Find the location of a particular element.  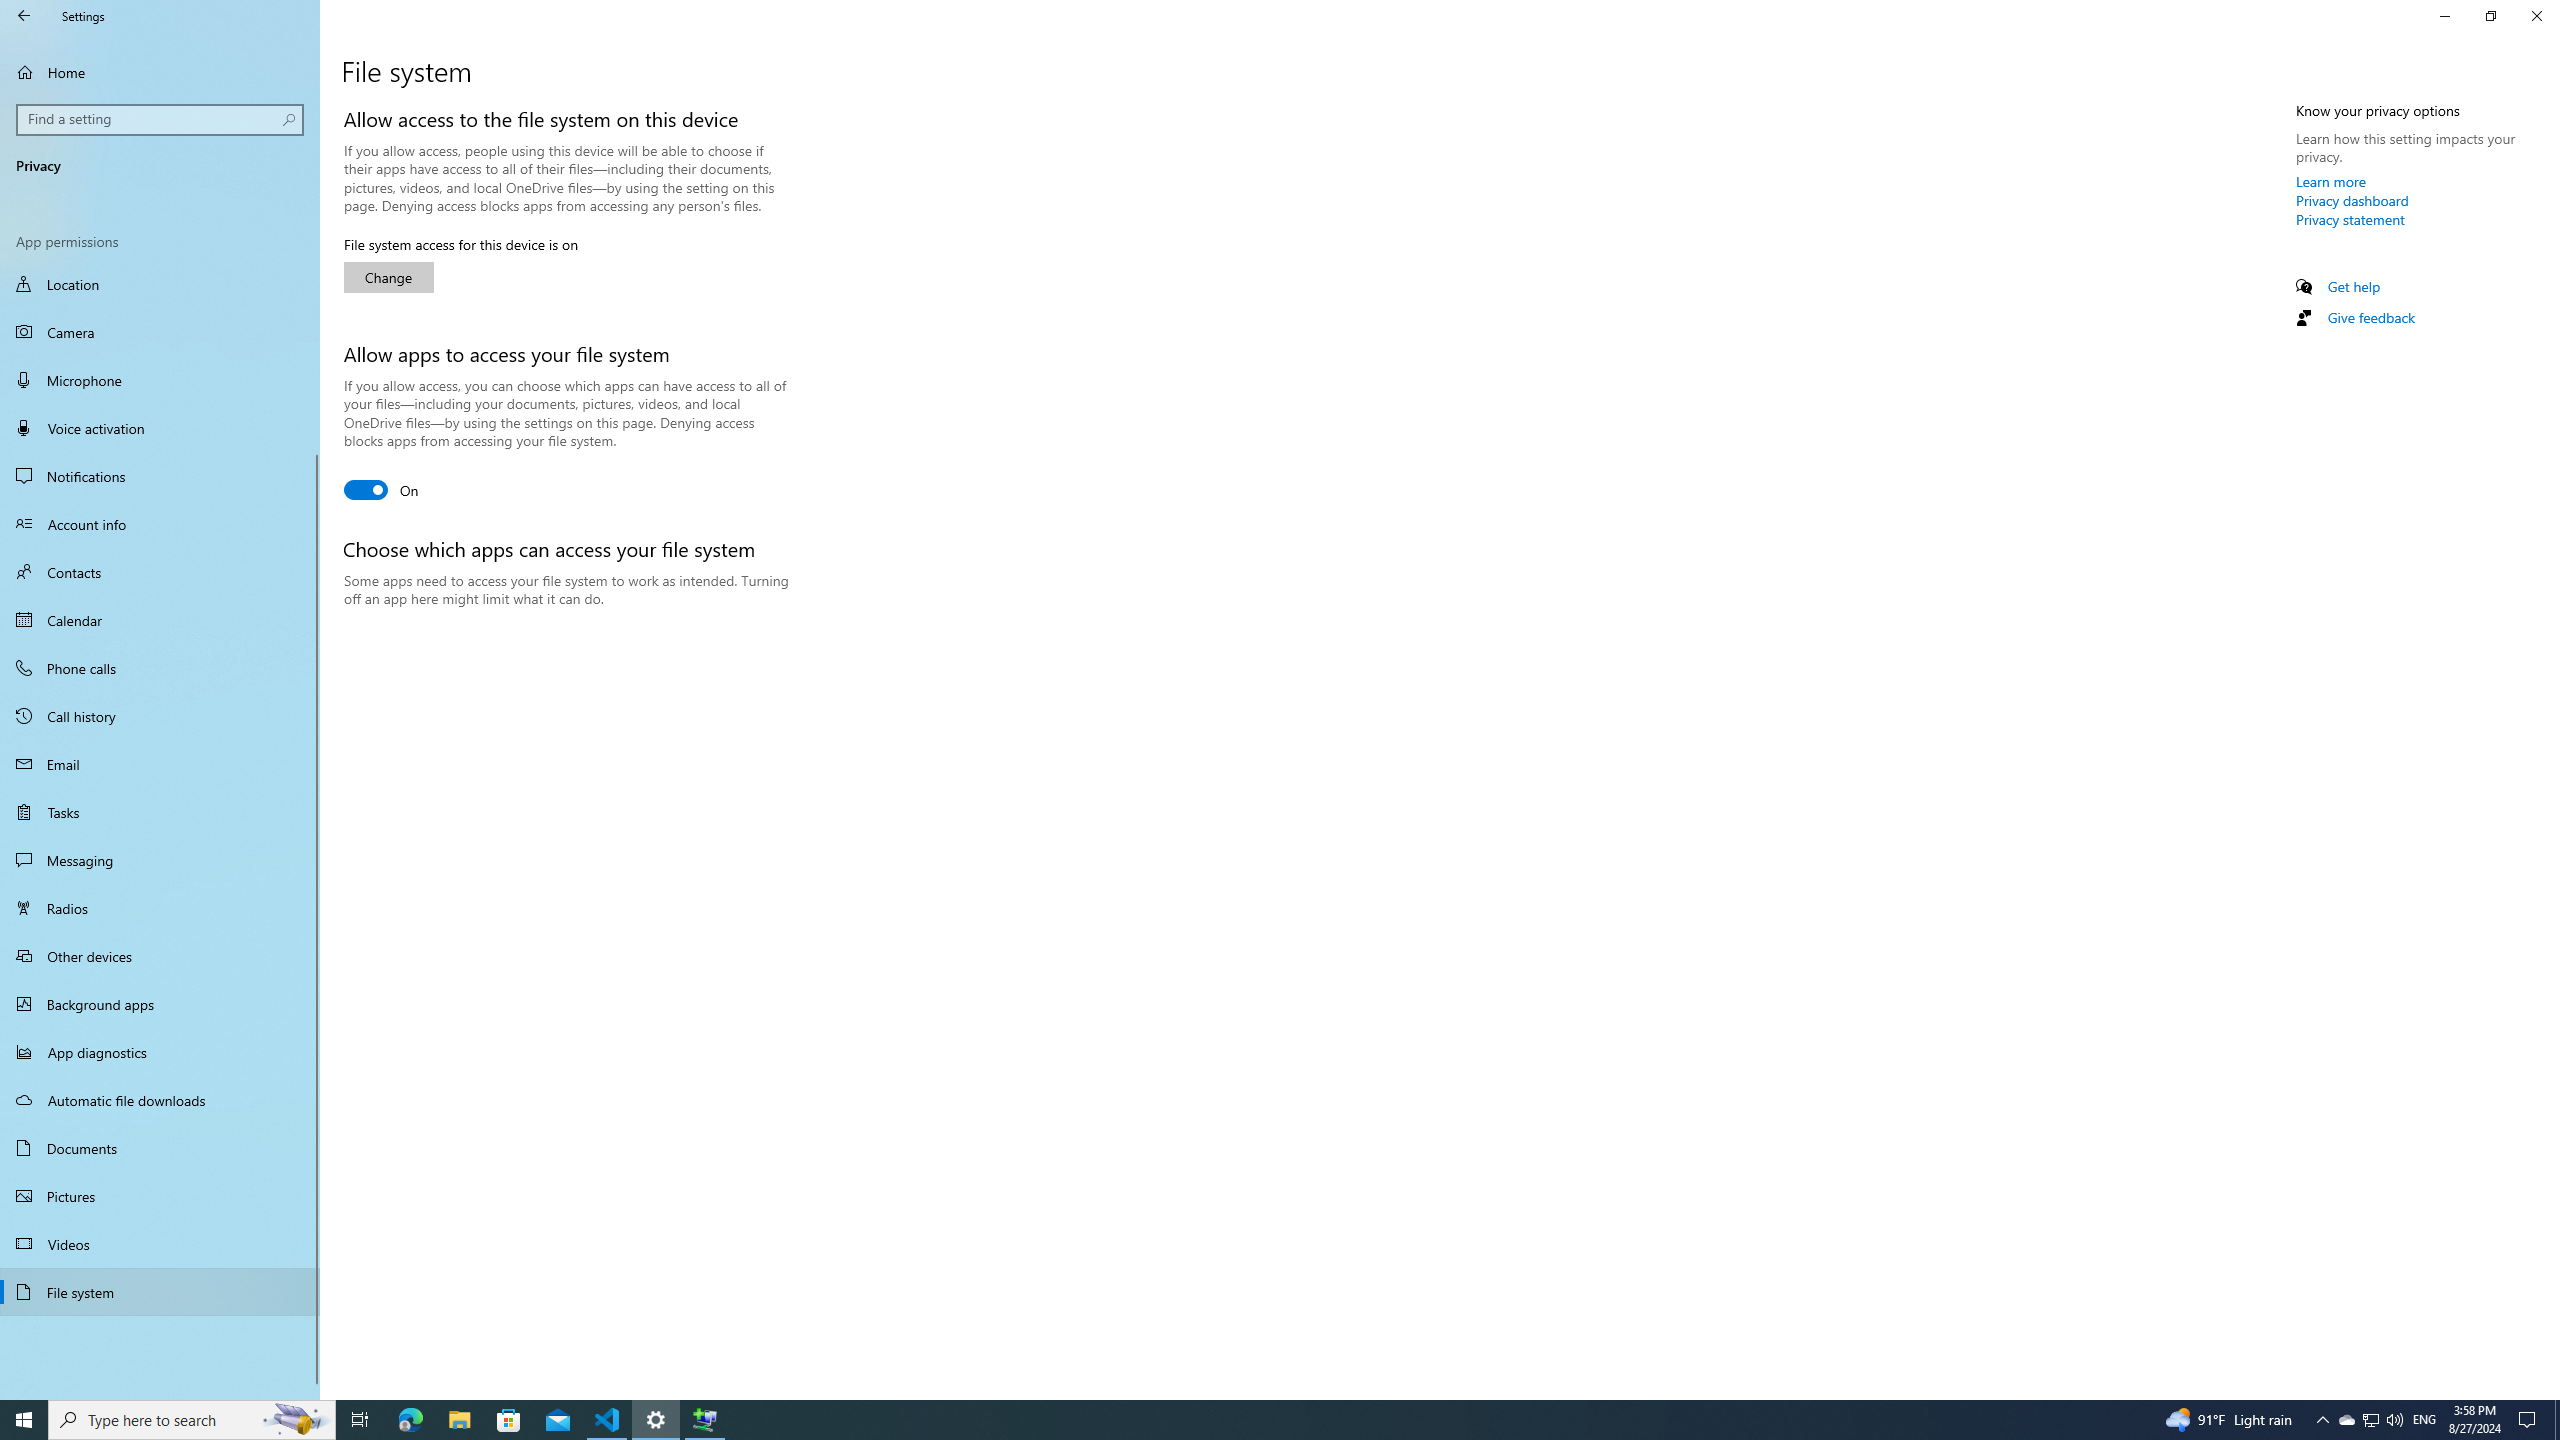

Notifications is located at coordinates (160, 476).